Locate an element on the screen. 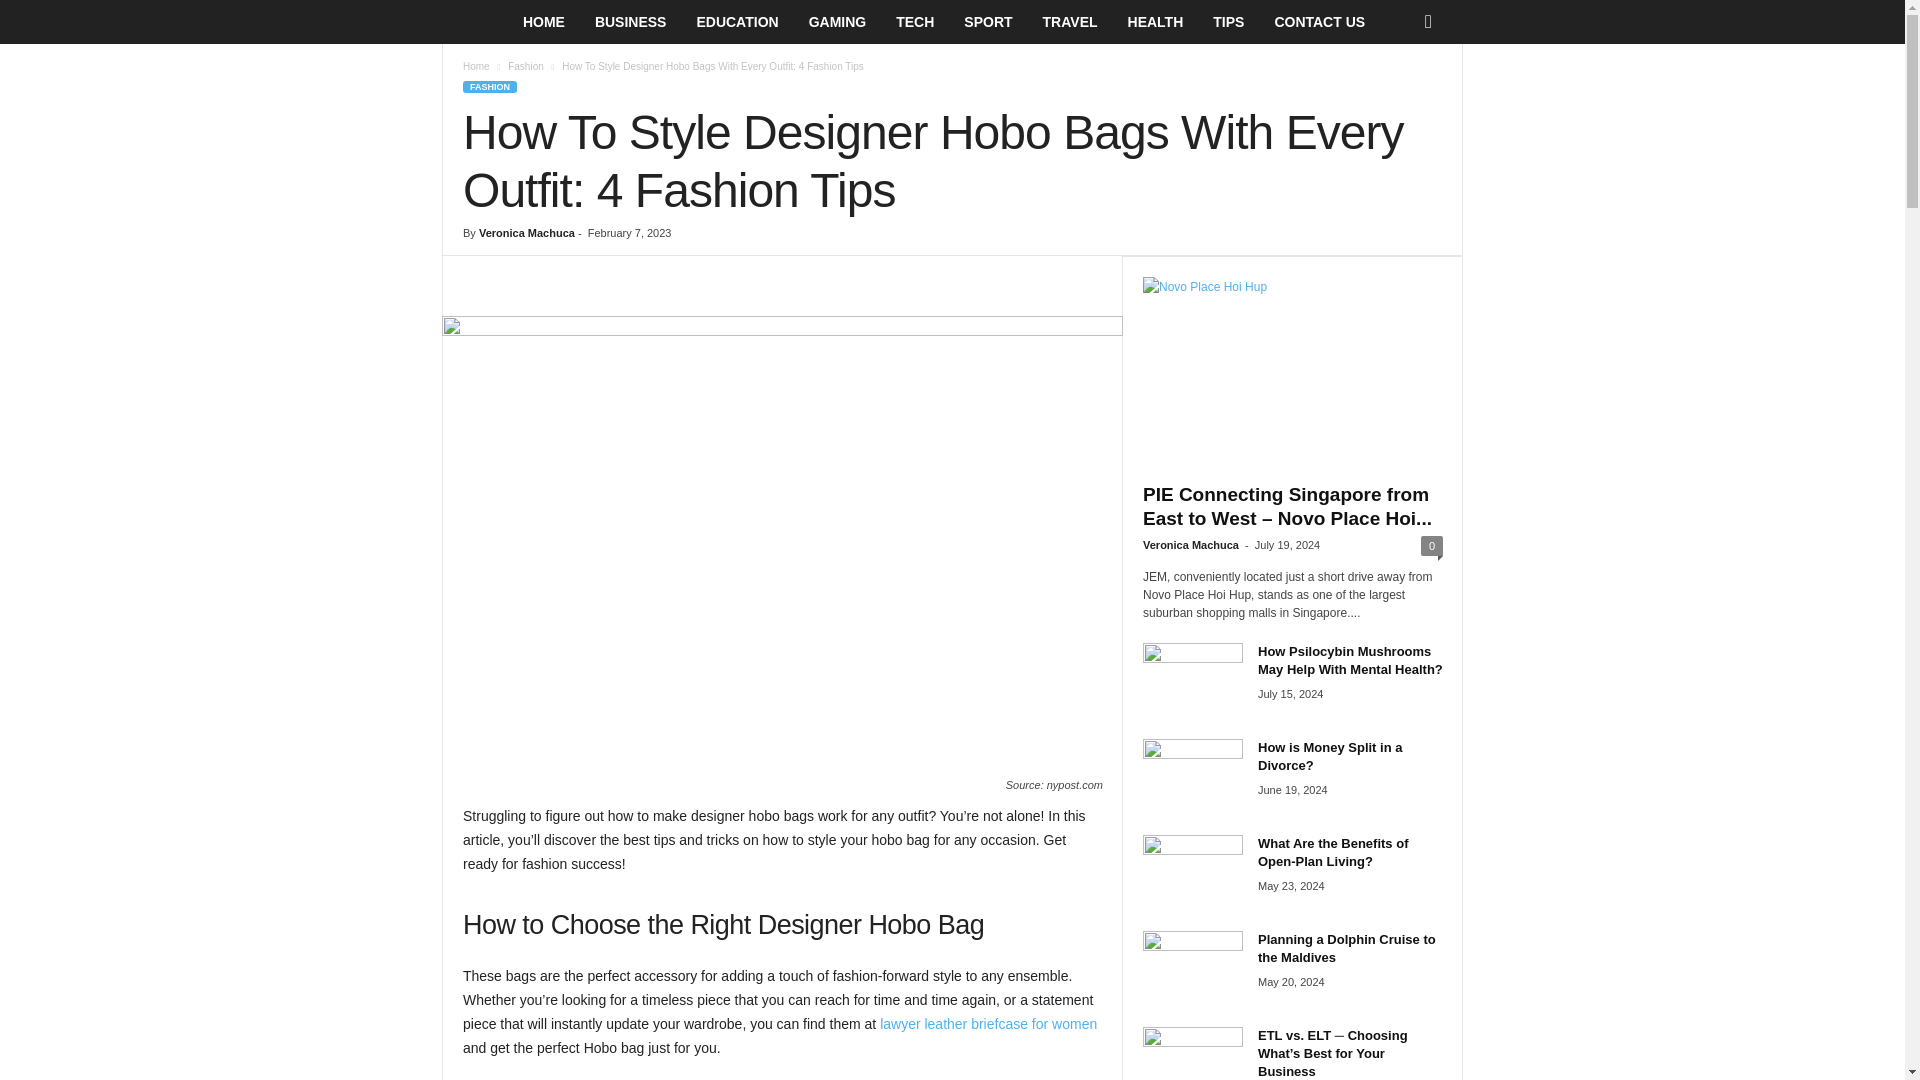  SPORT is located at coordinates (988, 22).